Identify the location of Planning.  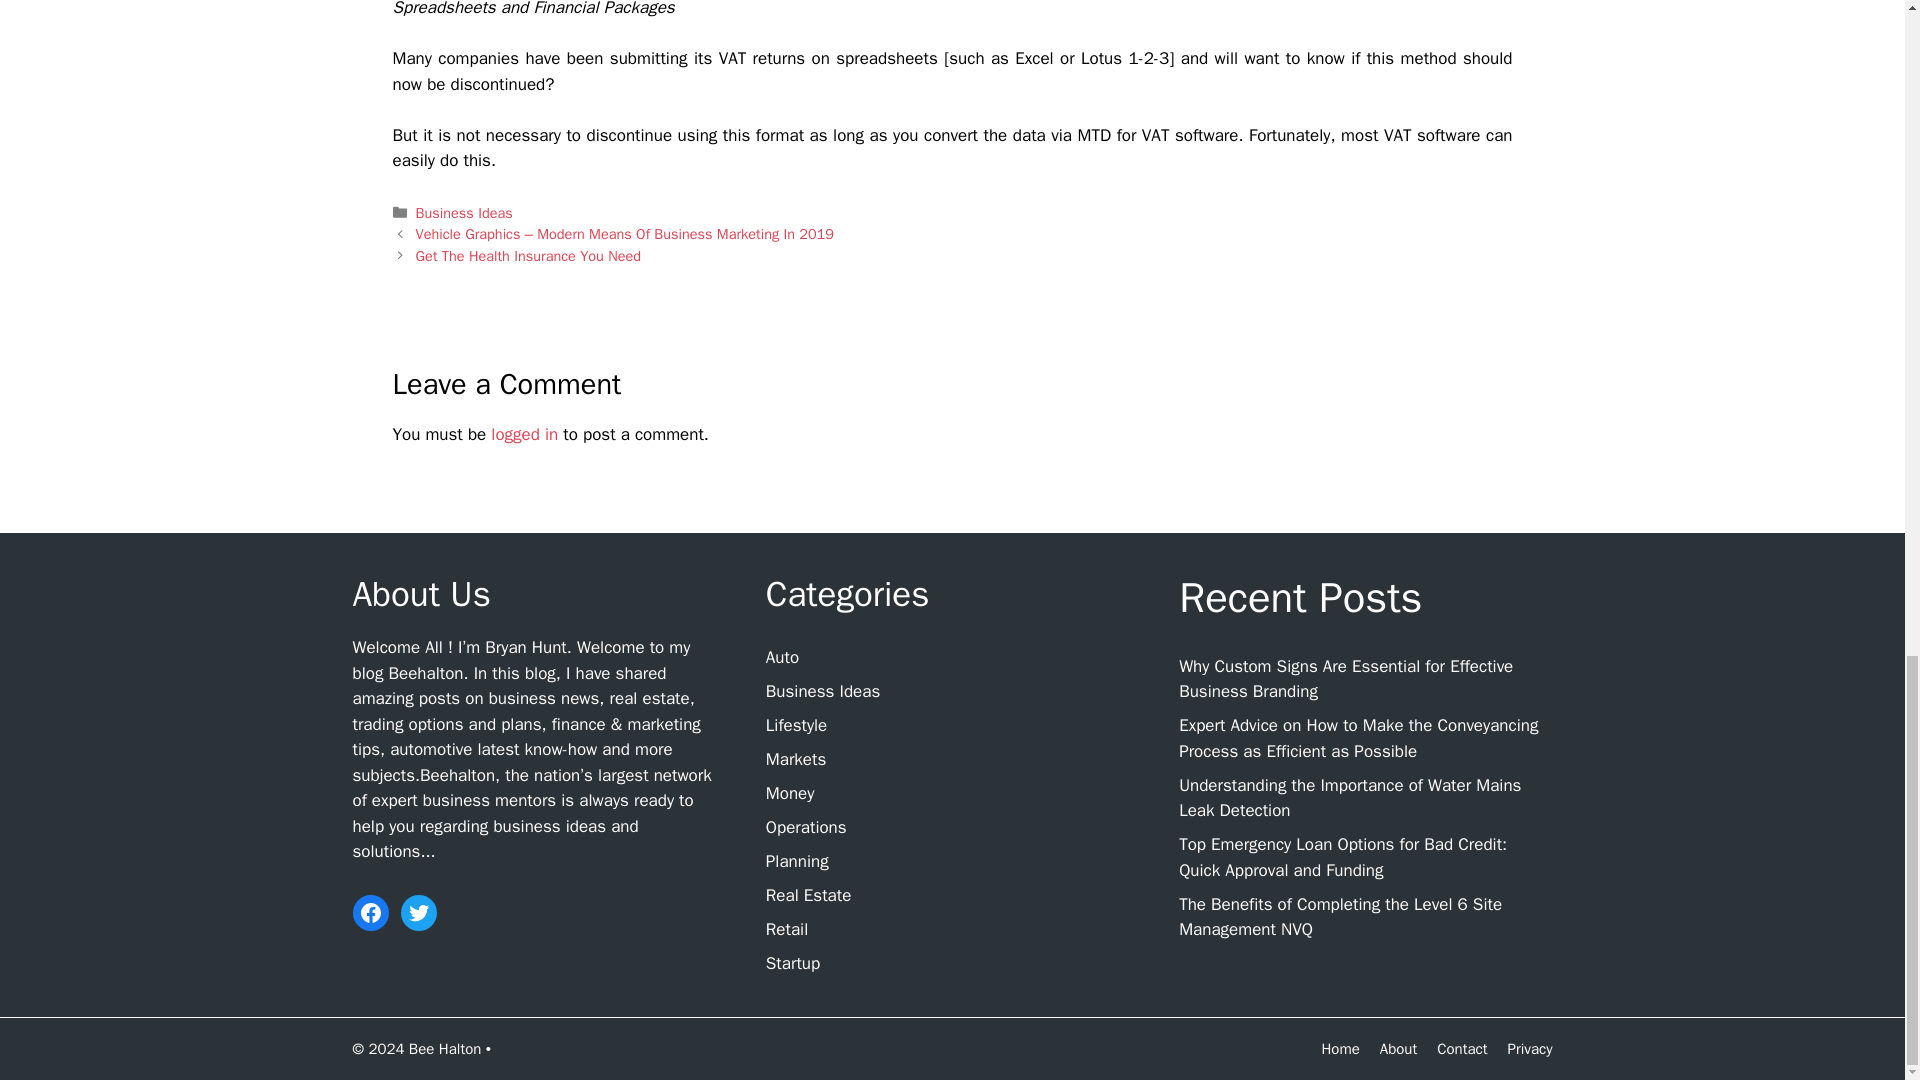
(798, 861).